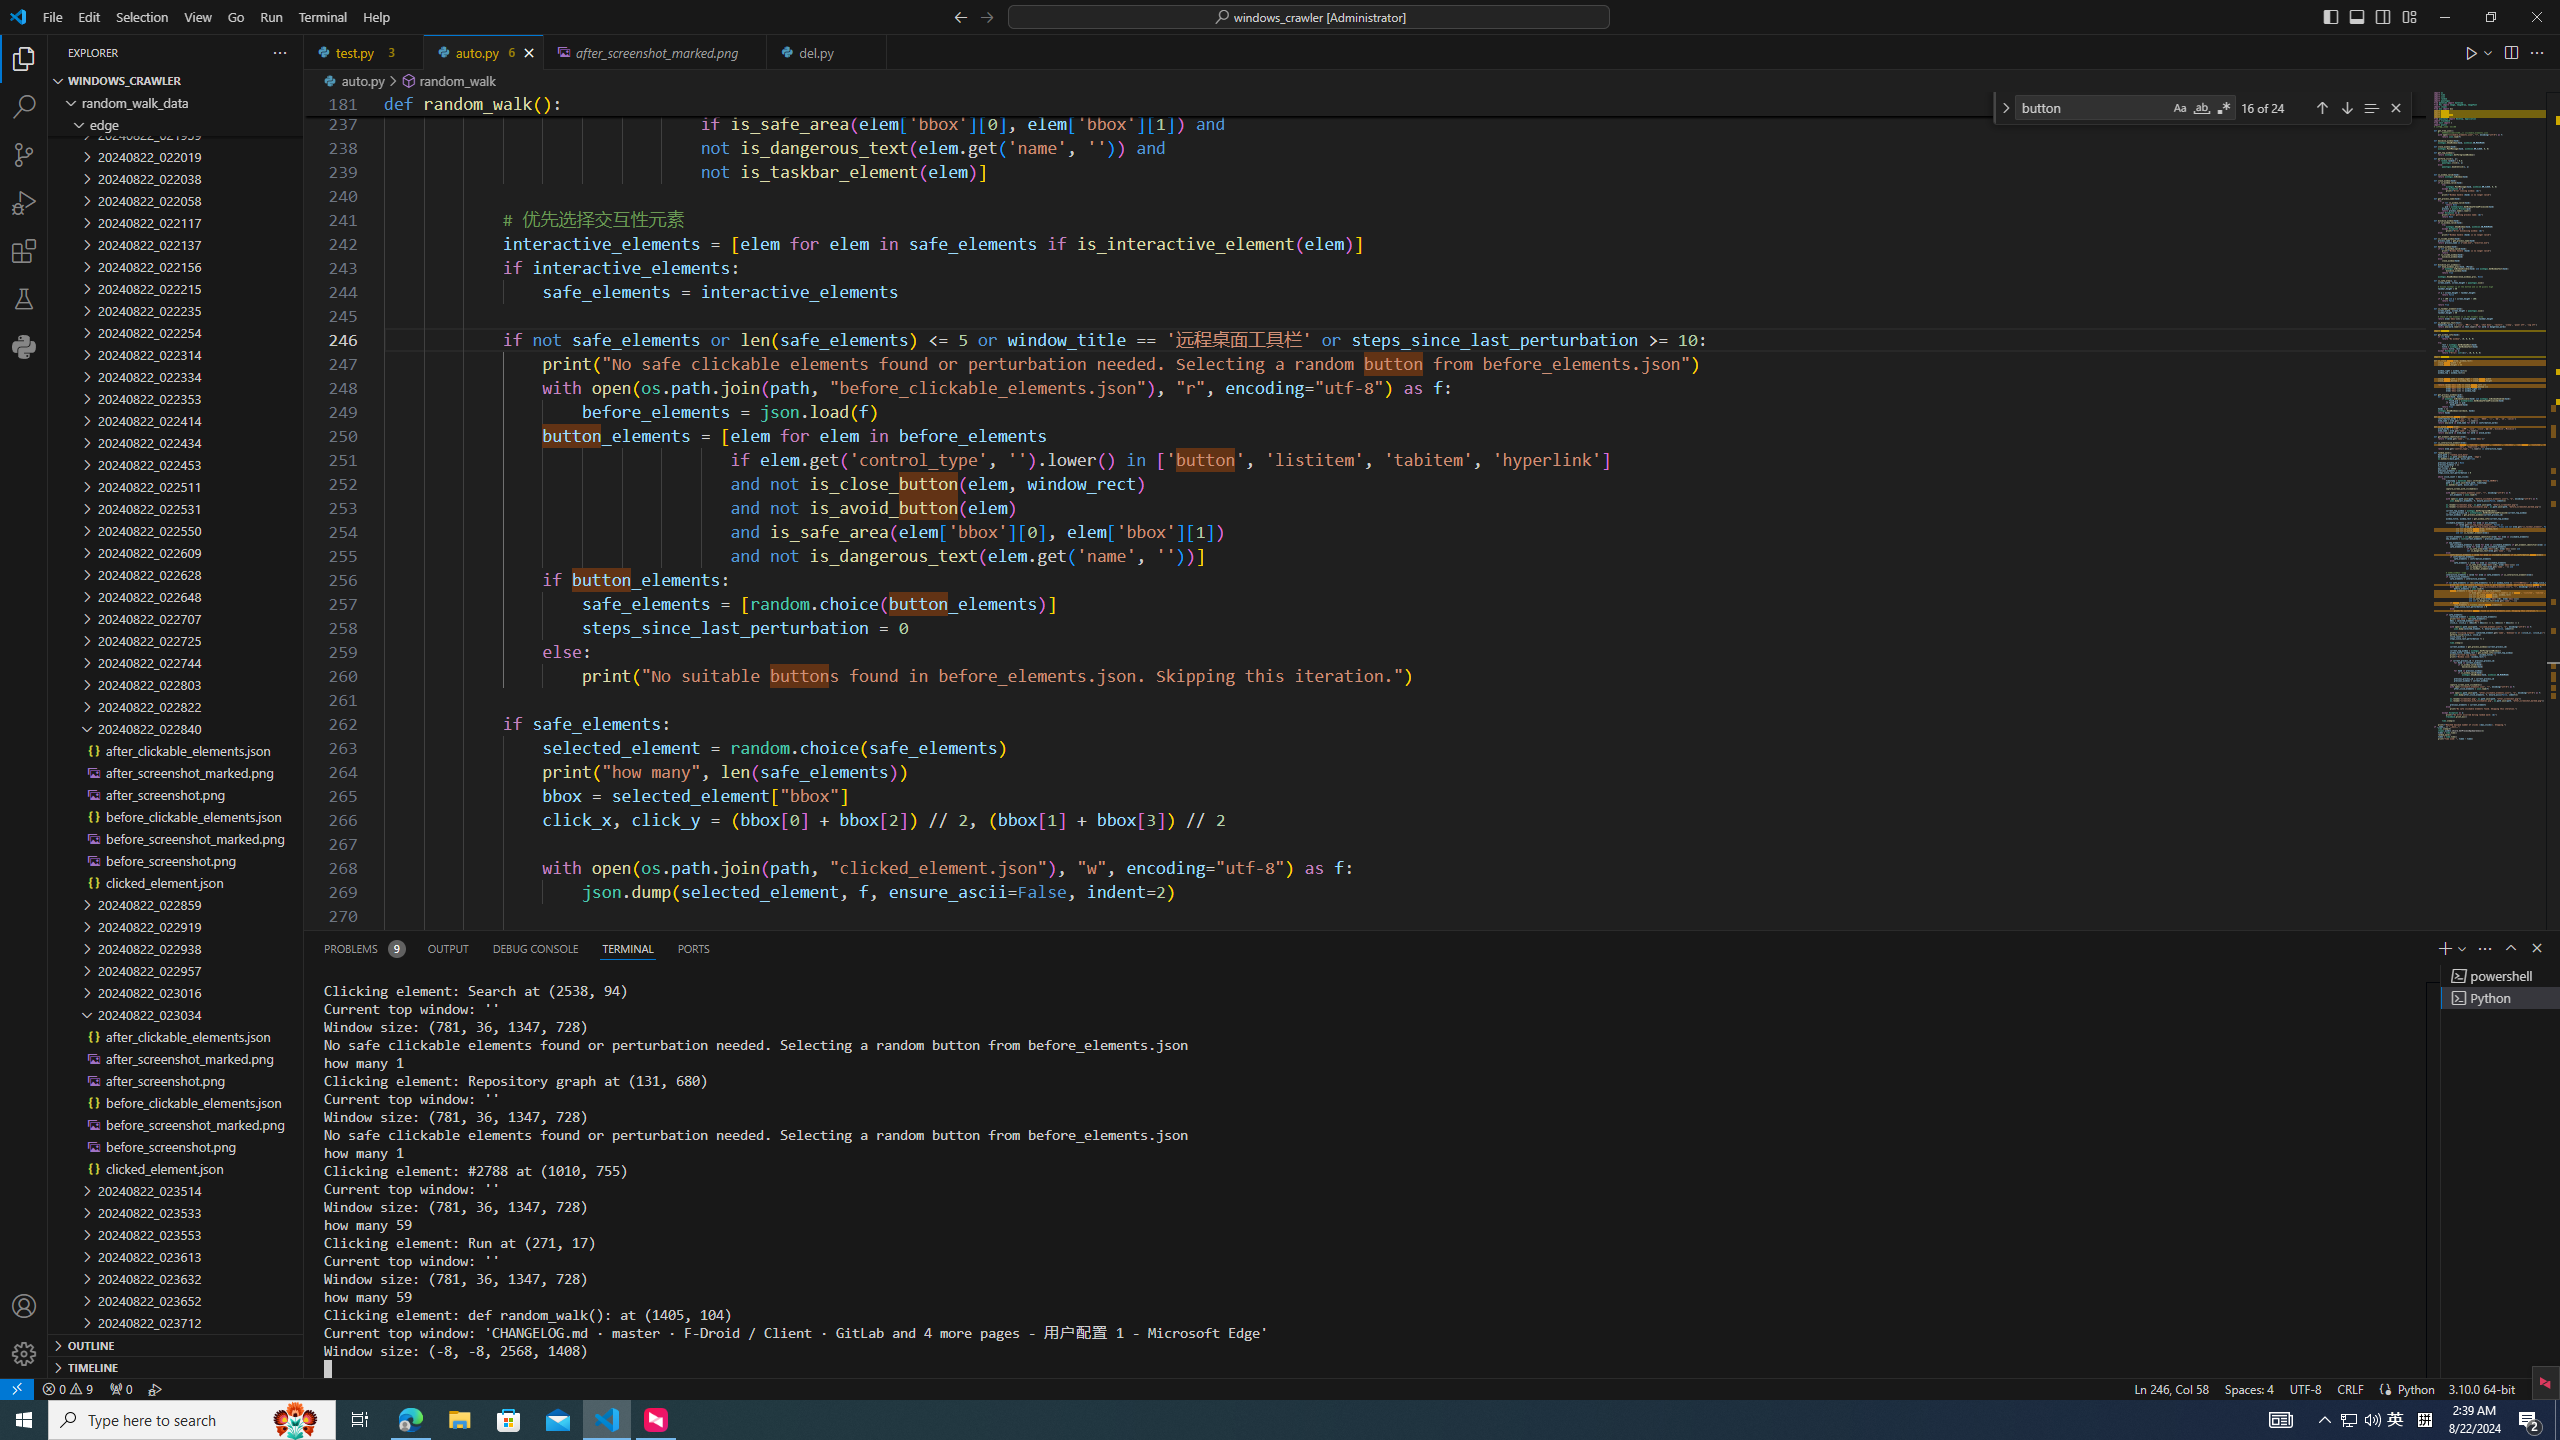  What do you see at coordinates (24, 346) in the screenshot?
I see `Python` at bounding box center [24, 346].